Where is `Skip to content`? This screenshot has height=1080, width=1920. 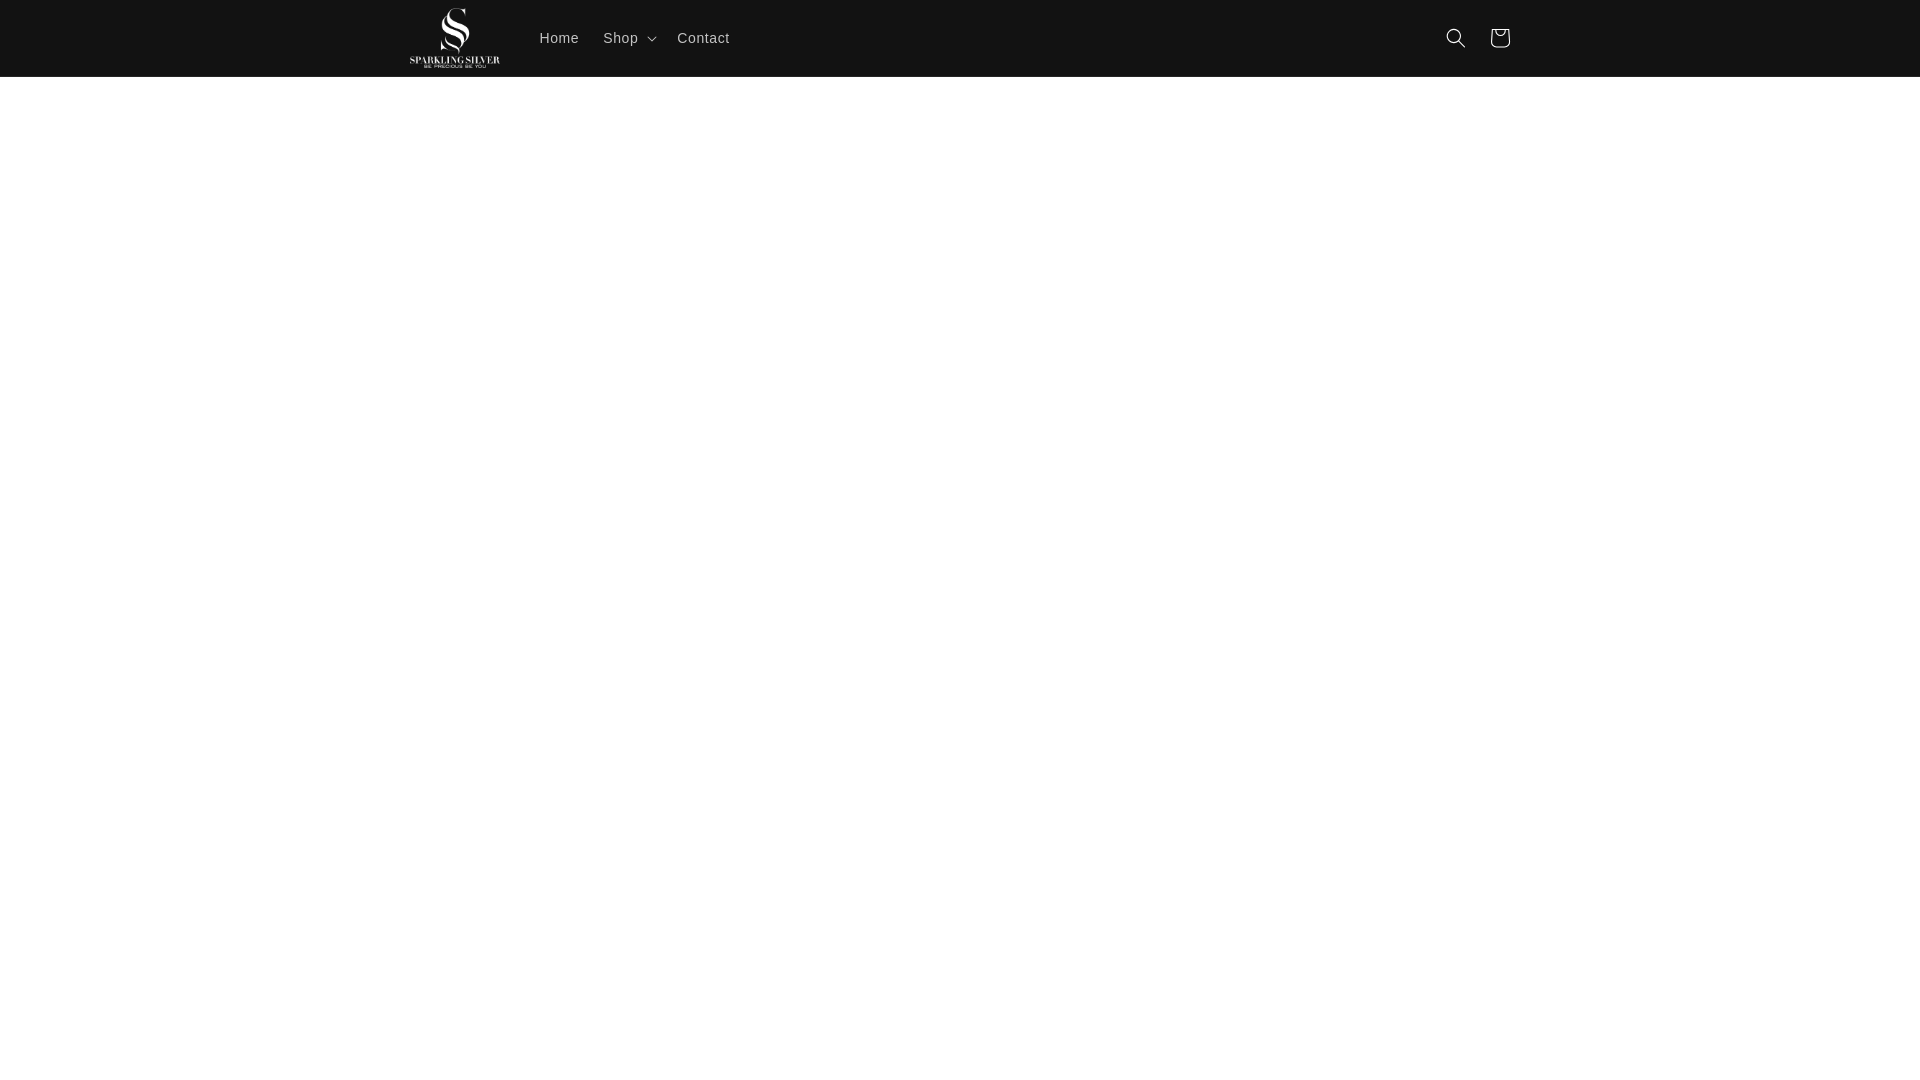
Skip to content is located at coordinates (60, 23).